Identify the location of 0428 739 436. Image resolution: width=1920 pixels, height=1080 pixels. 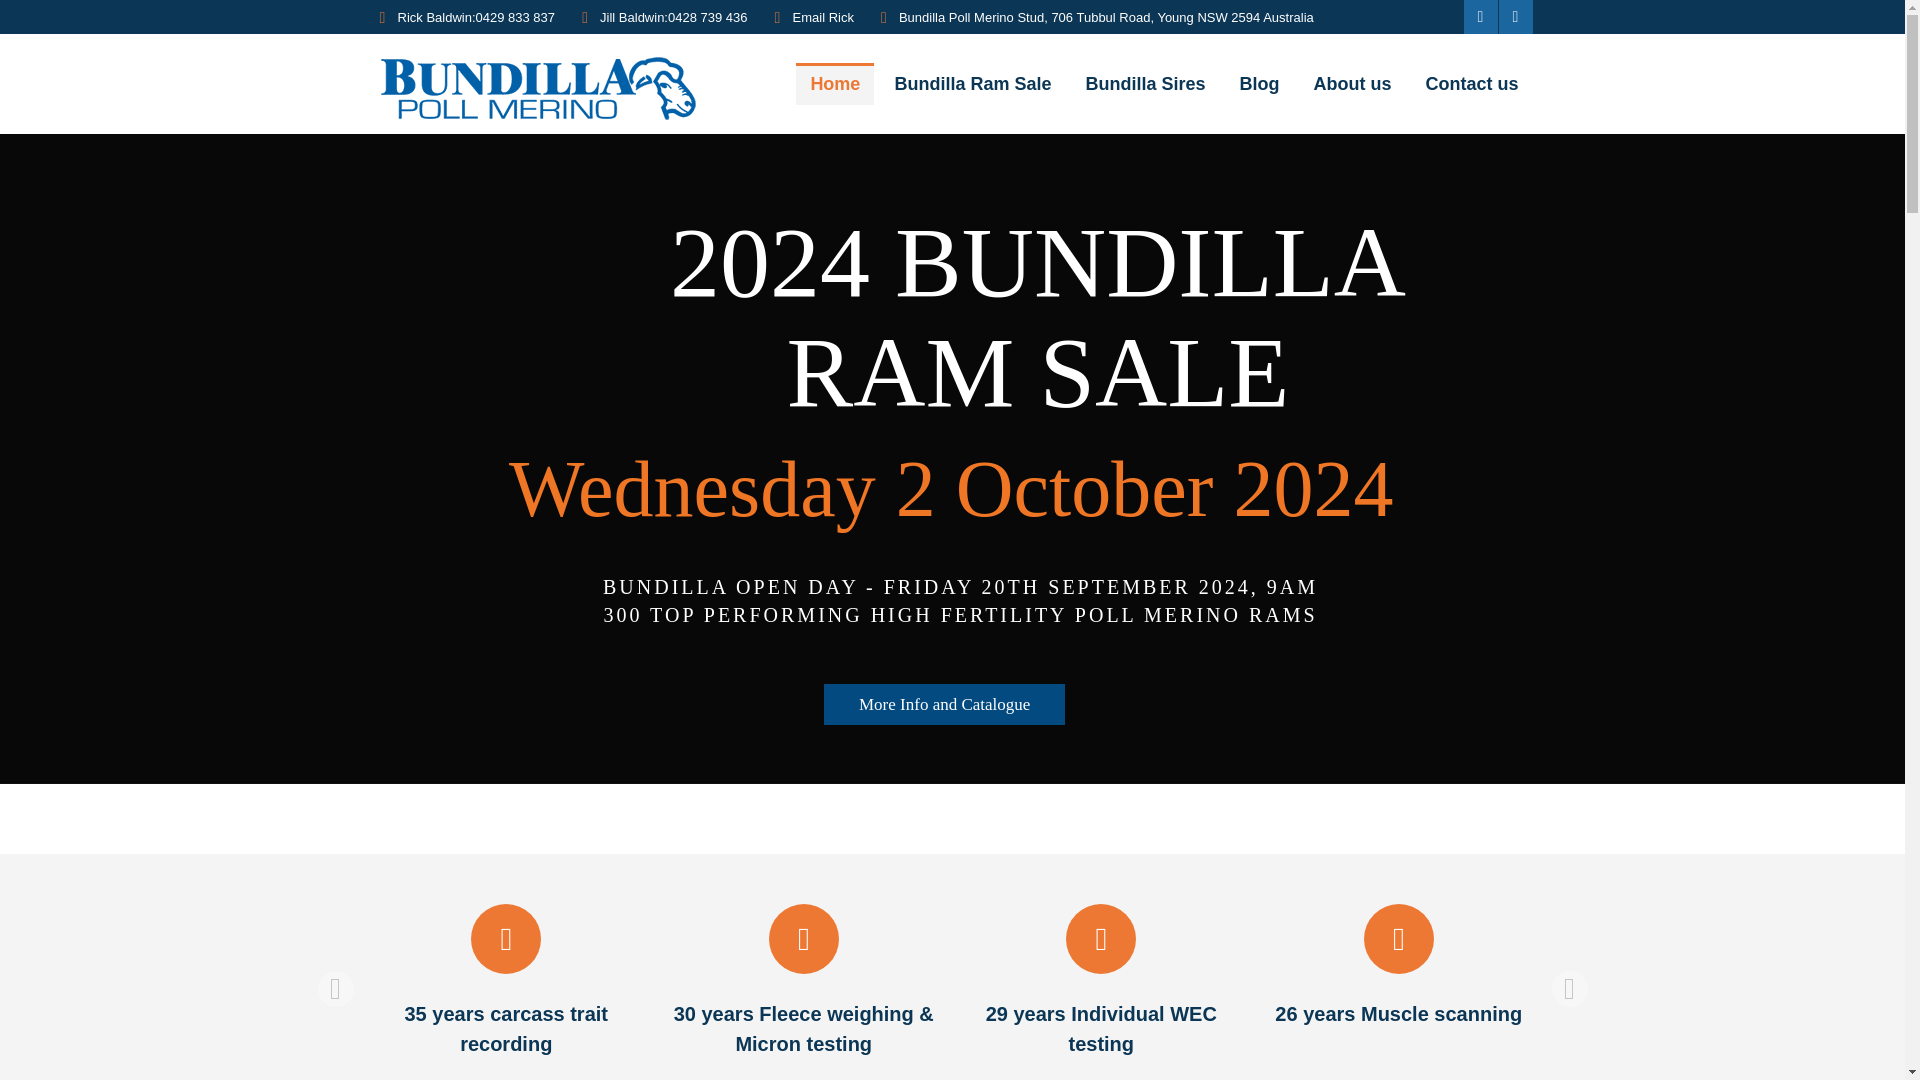
(708, 17).